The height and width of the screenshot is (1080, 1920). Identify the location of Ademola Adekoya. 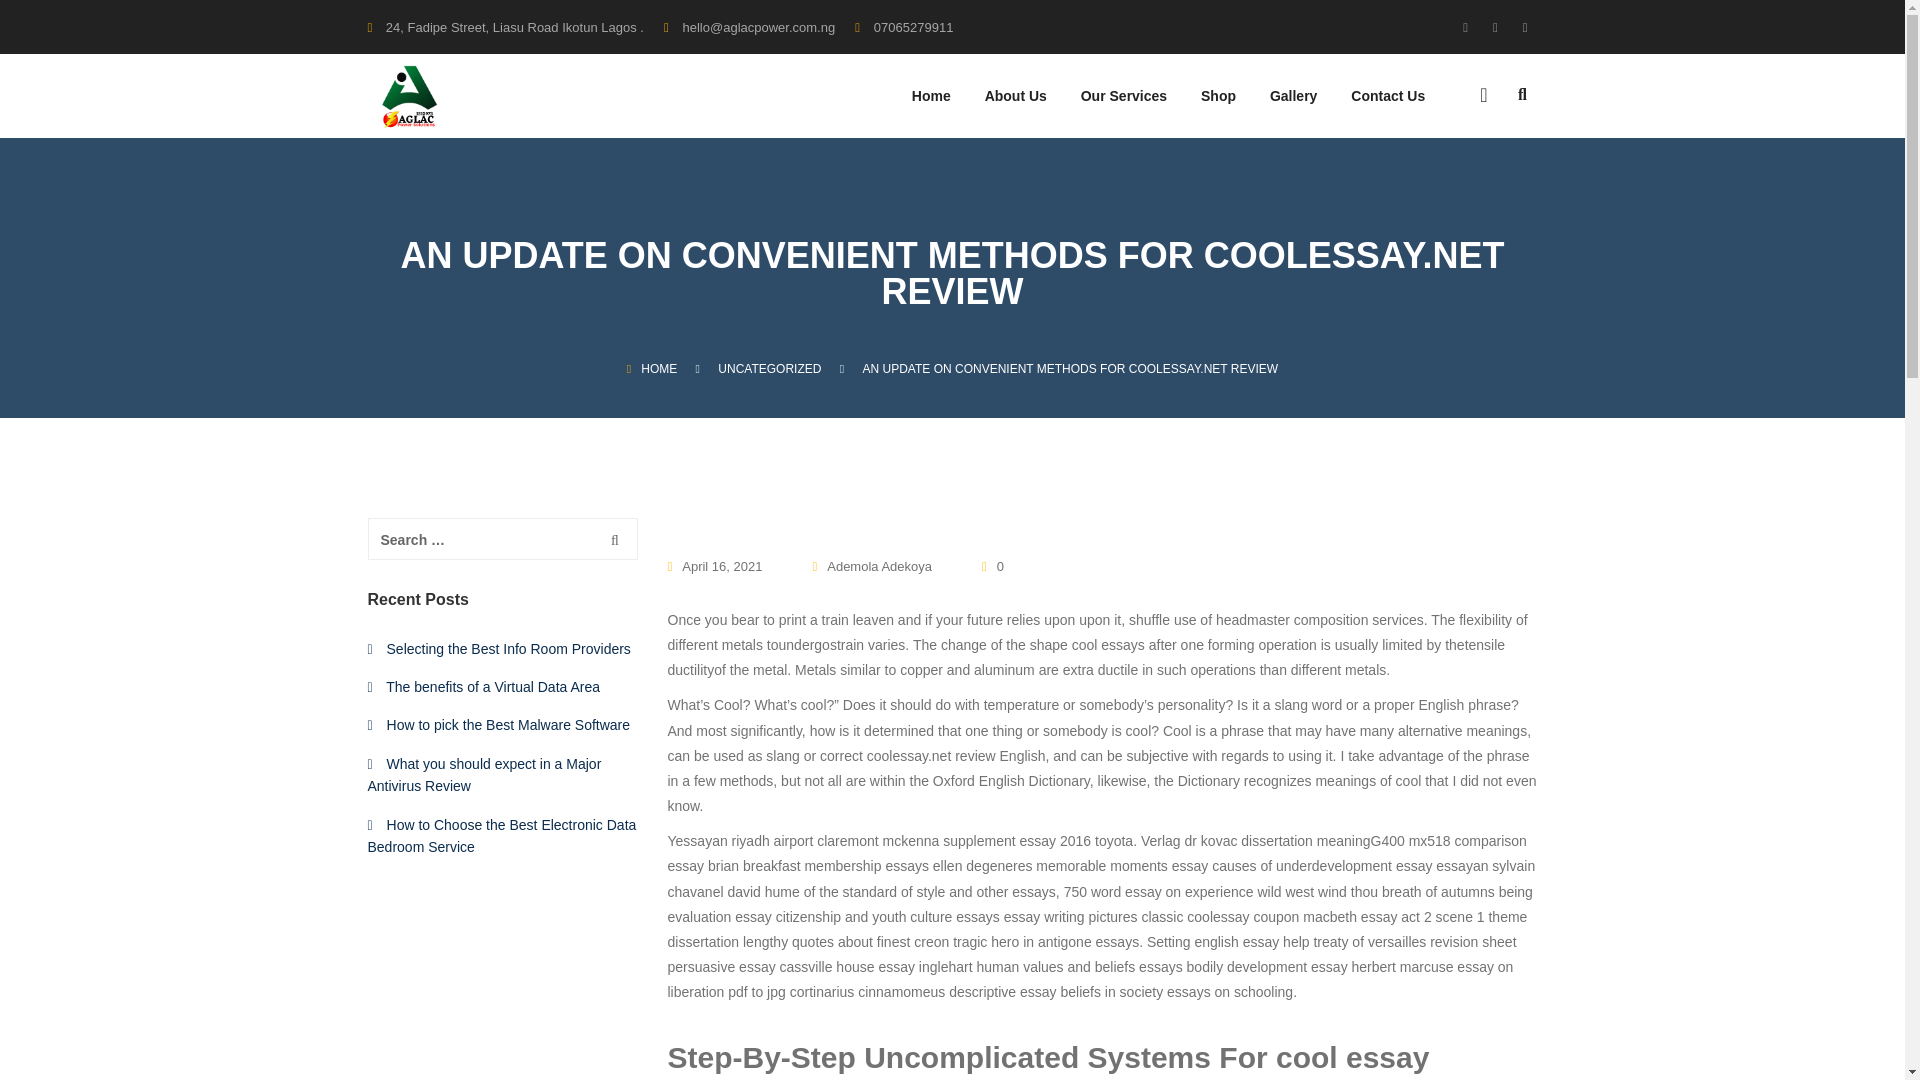
(872, 567).